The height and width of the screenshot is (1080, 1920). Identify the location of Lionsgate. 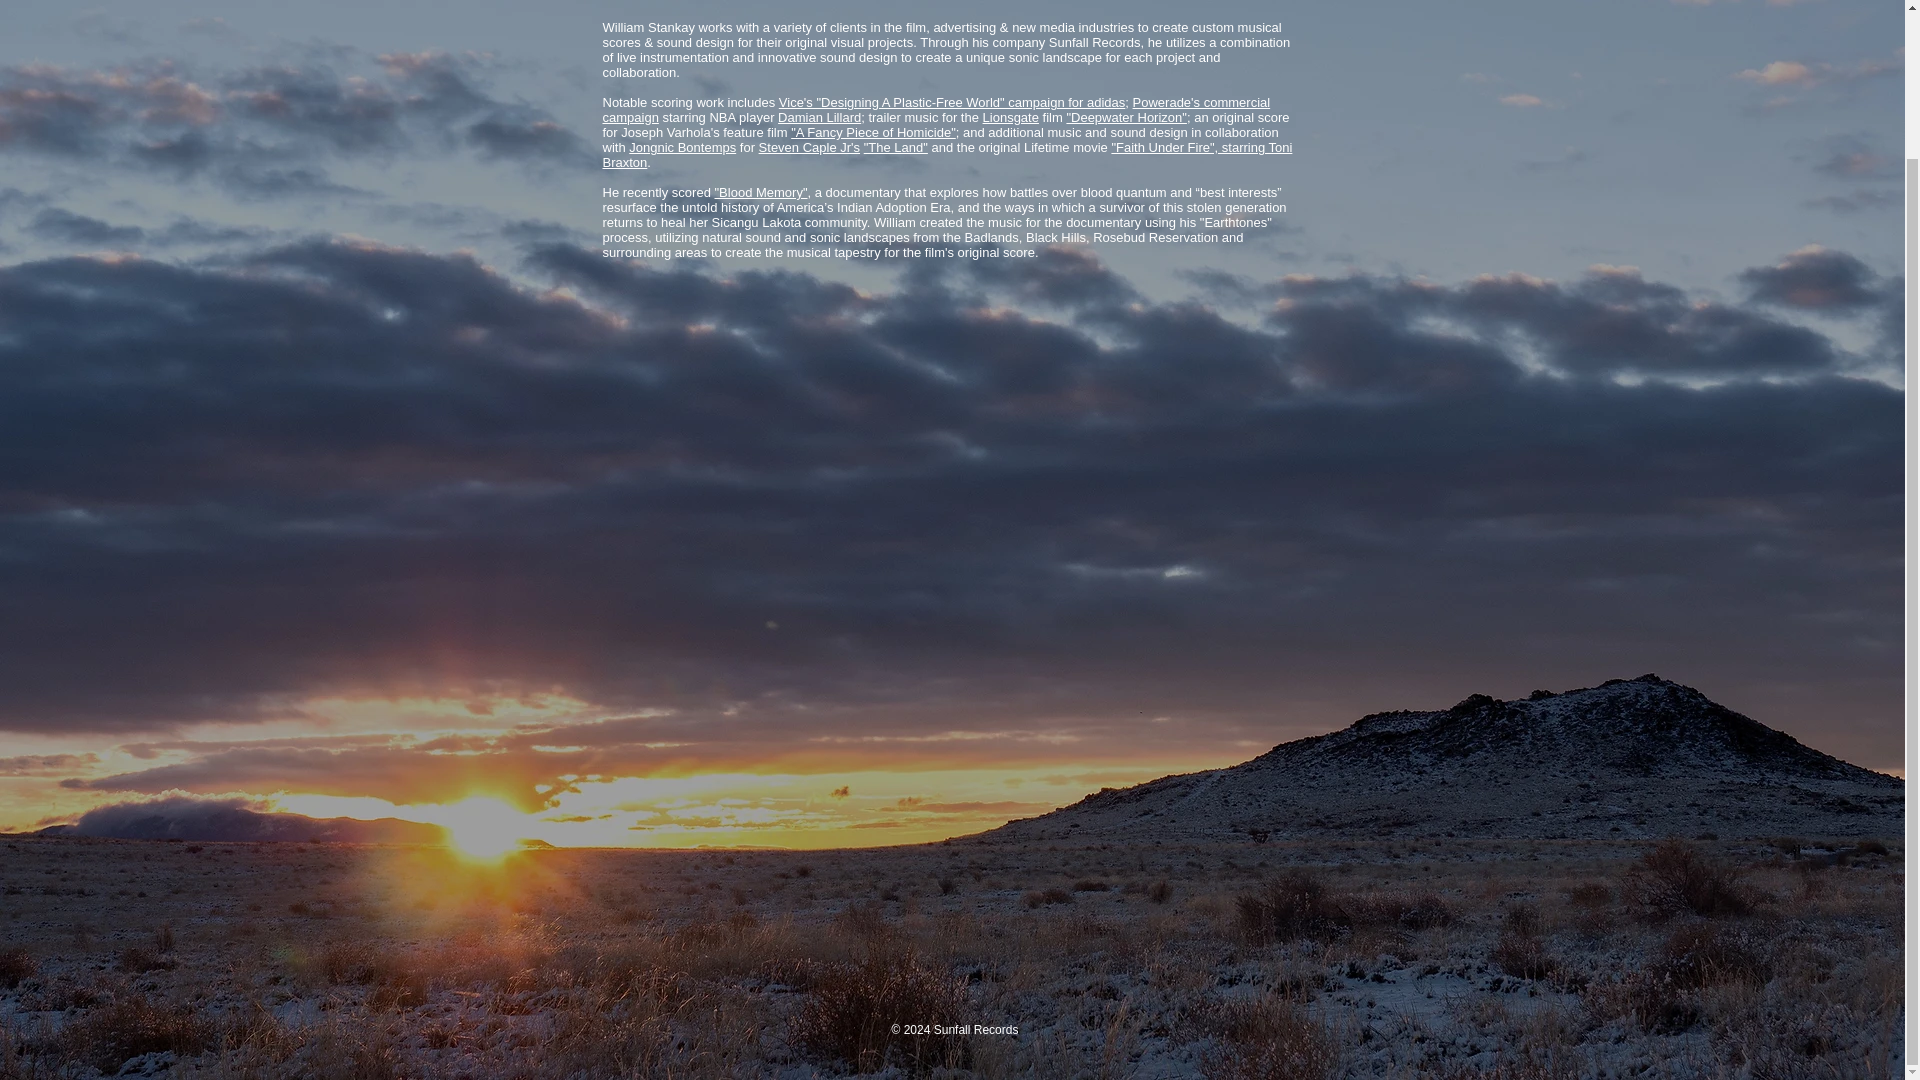
(1010, 118).